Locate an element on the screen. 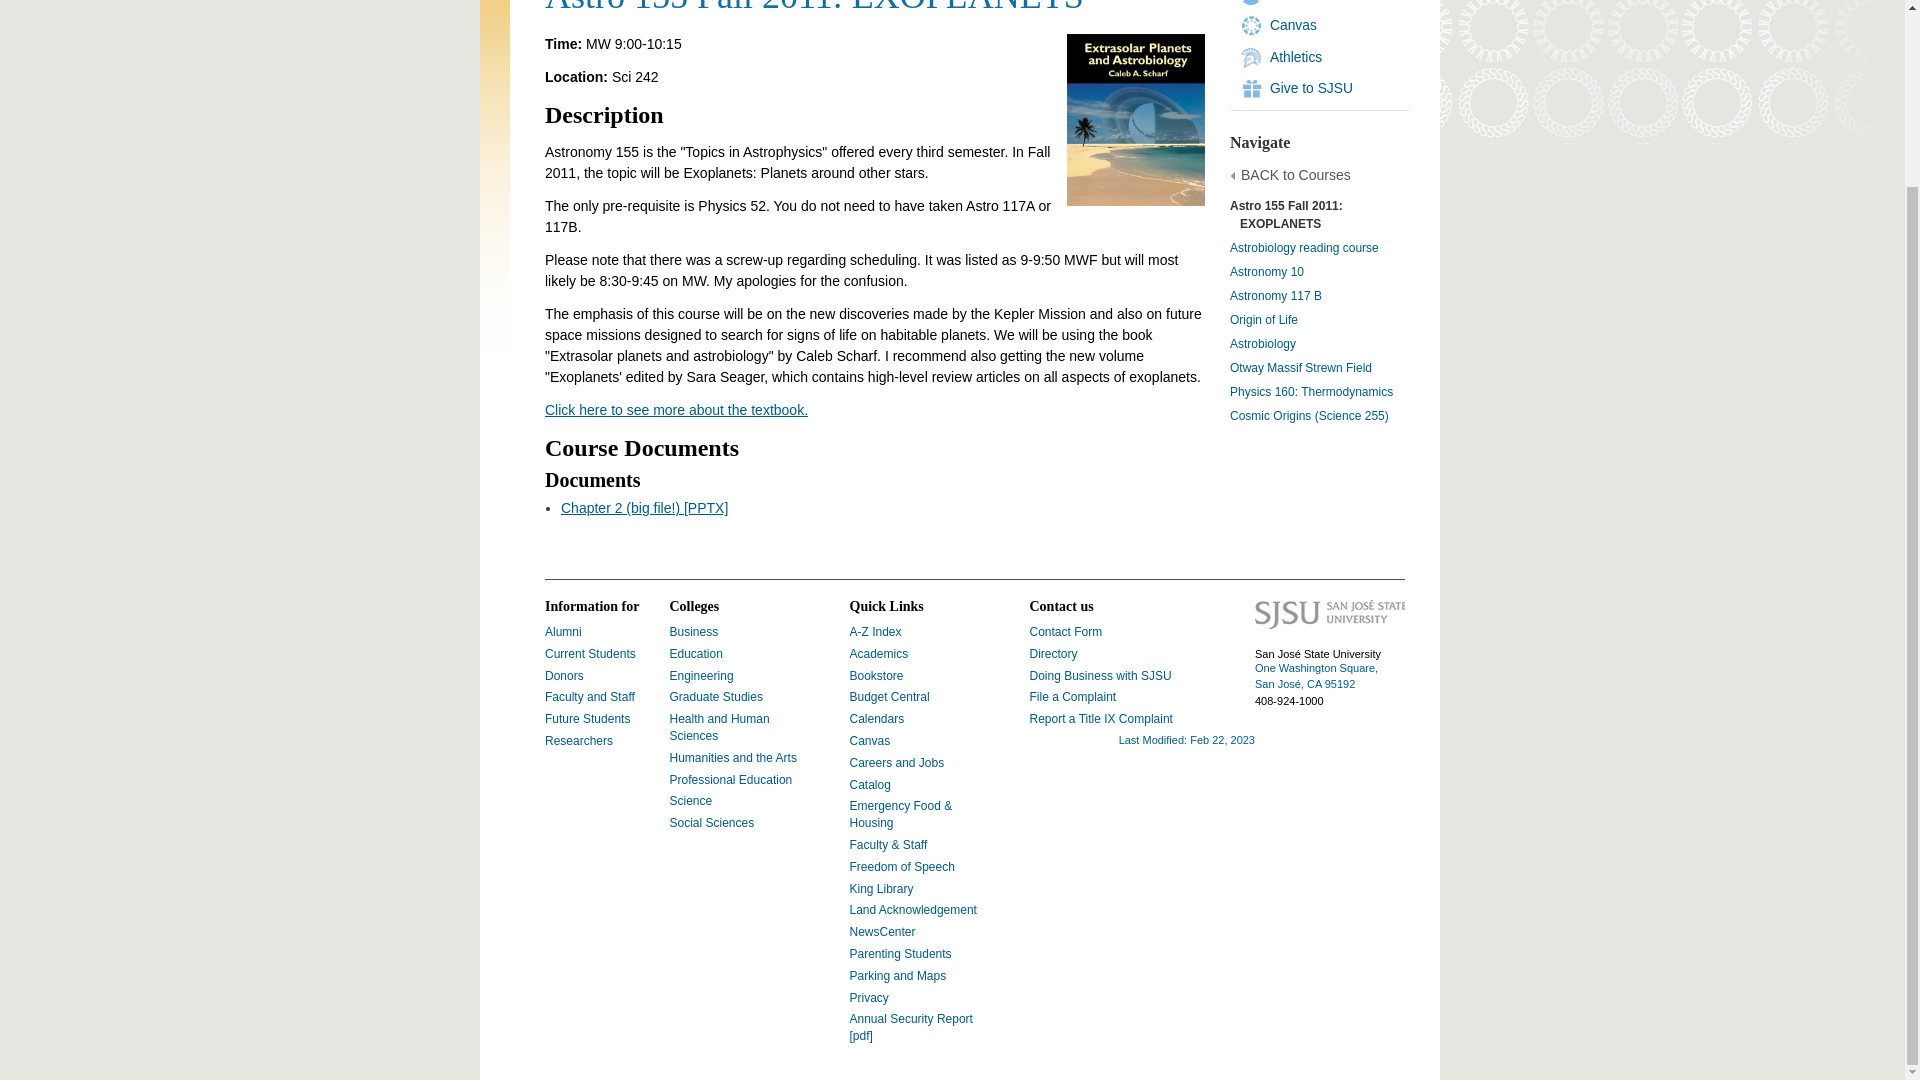 Image resolution: width=1920 pixels, height=1080 pixels. Astronomy 117 B is located at coordinates (1276, 296).